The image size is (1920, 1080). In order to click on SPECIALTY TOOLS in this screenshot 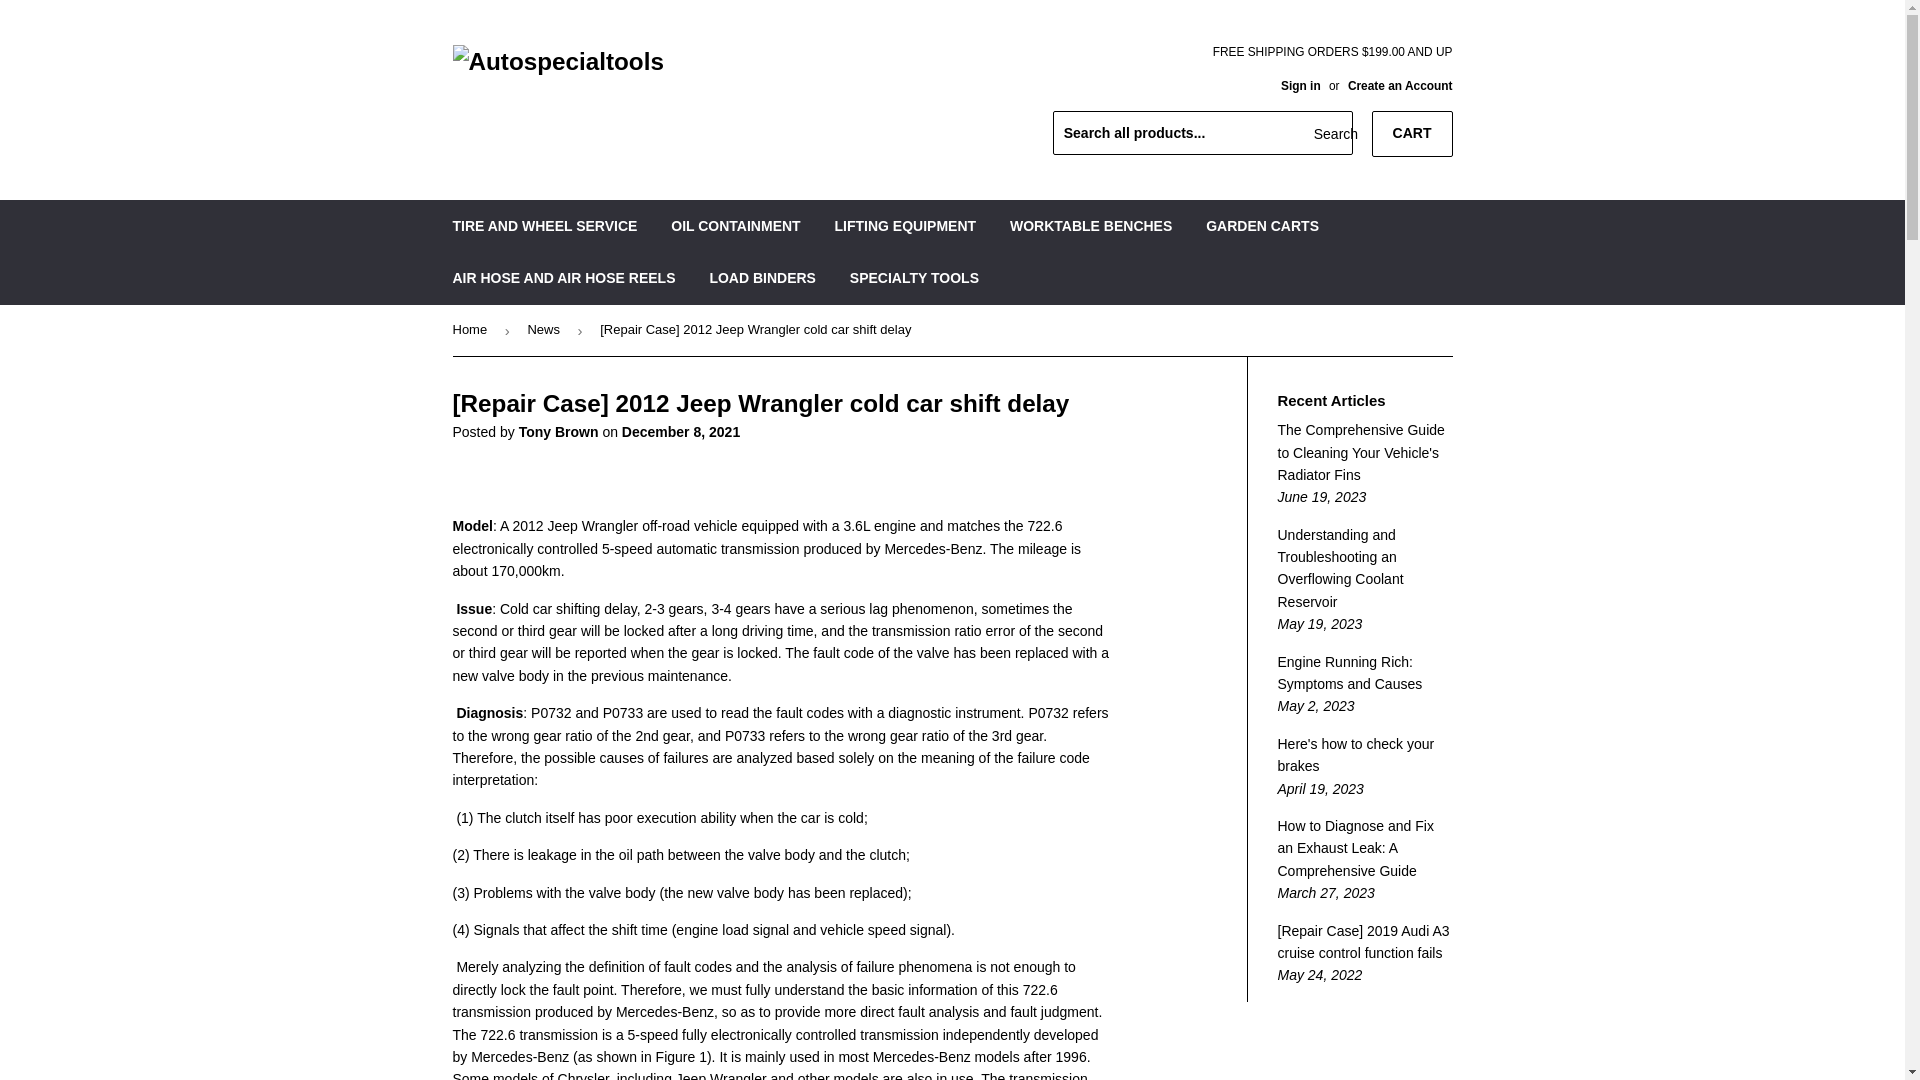, I will do `click(914, 277)`.